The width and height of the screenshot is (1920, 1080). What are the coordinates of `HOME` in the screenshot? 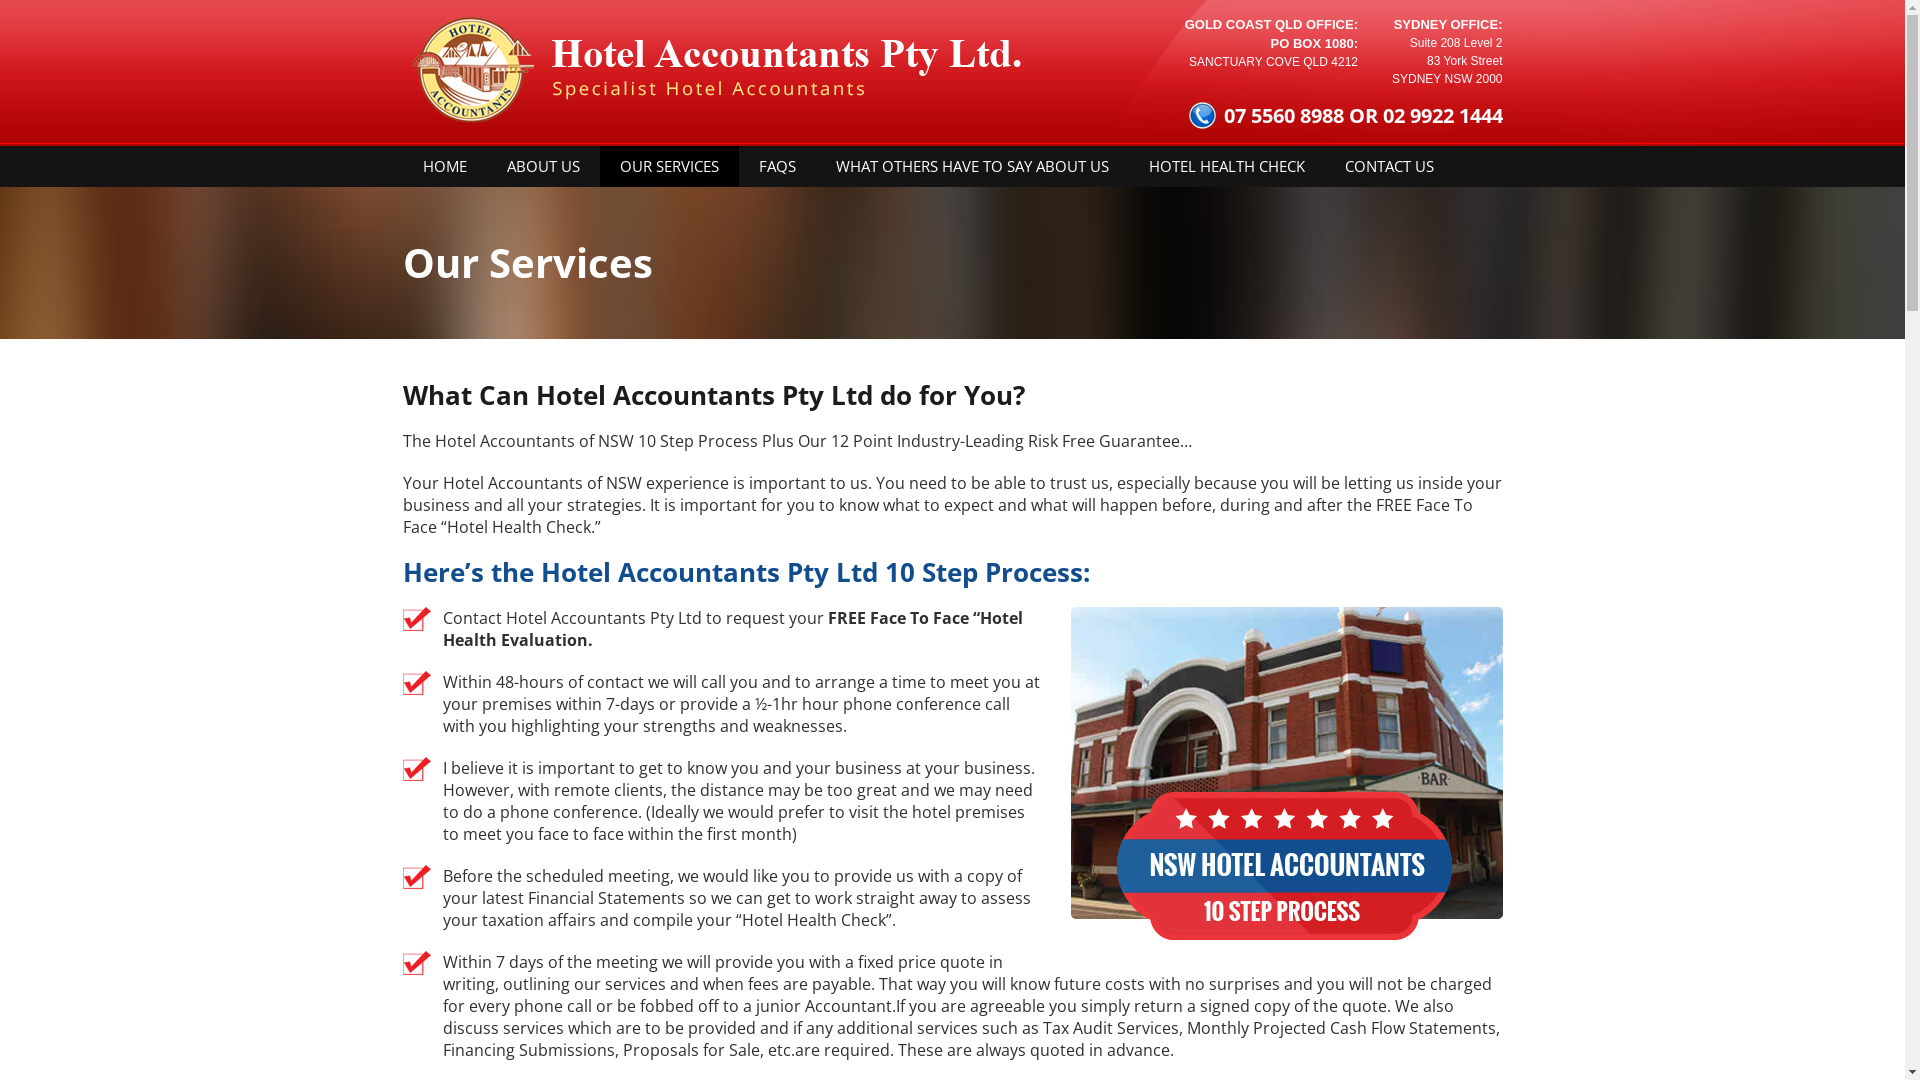 It's located at (444, 166).